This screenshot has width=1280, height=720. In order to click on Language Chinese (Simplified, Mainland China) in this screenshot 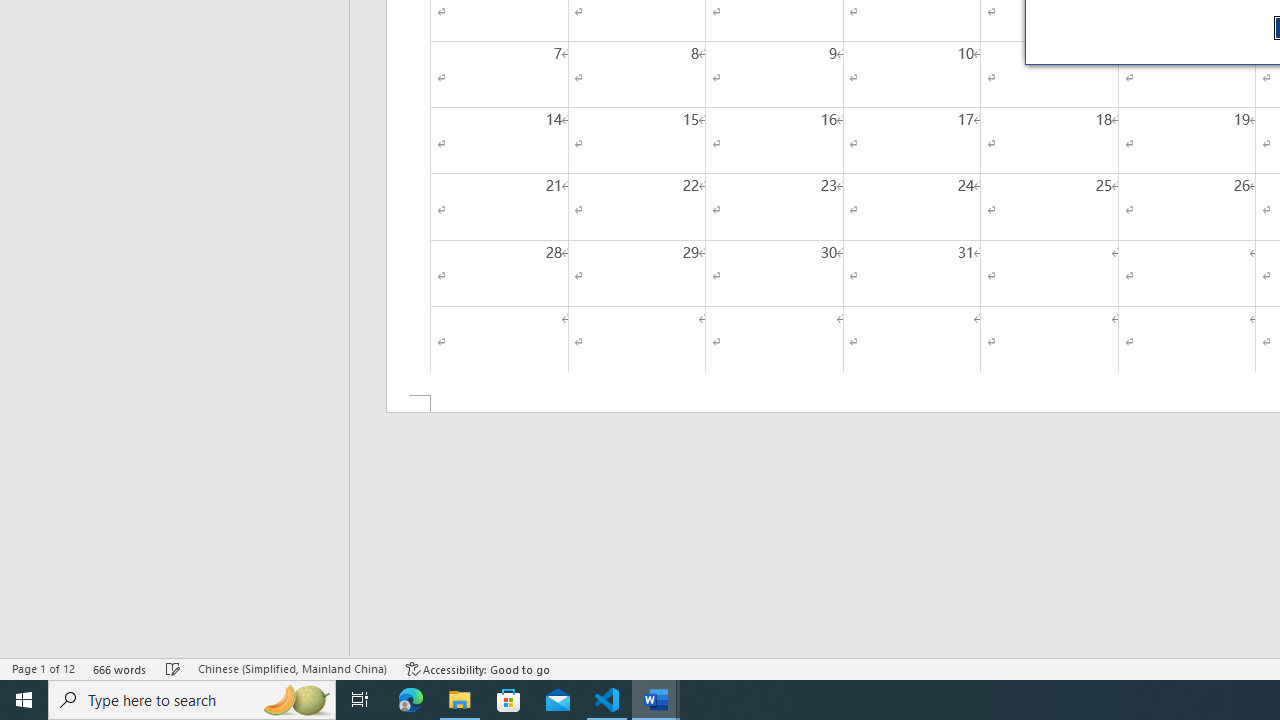, I will do `click(292, 668)`.